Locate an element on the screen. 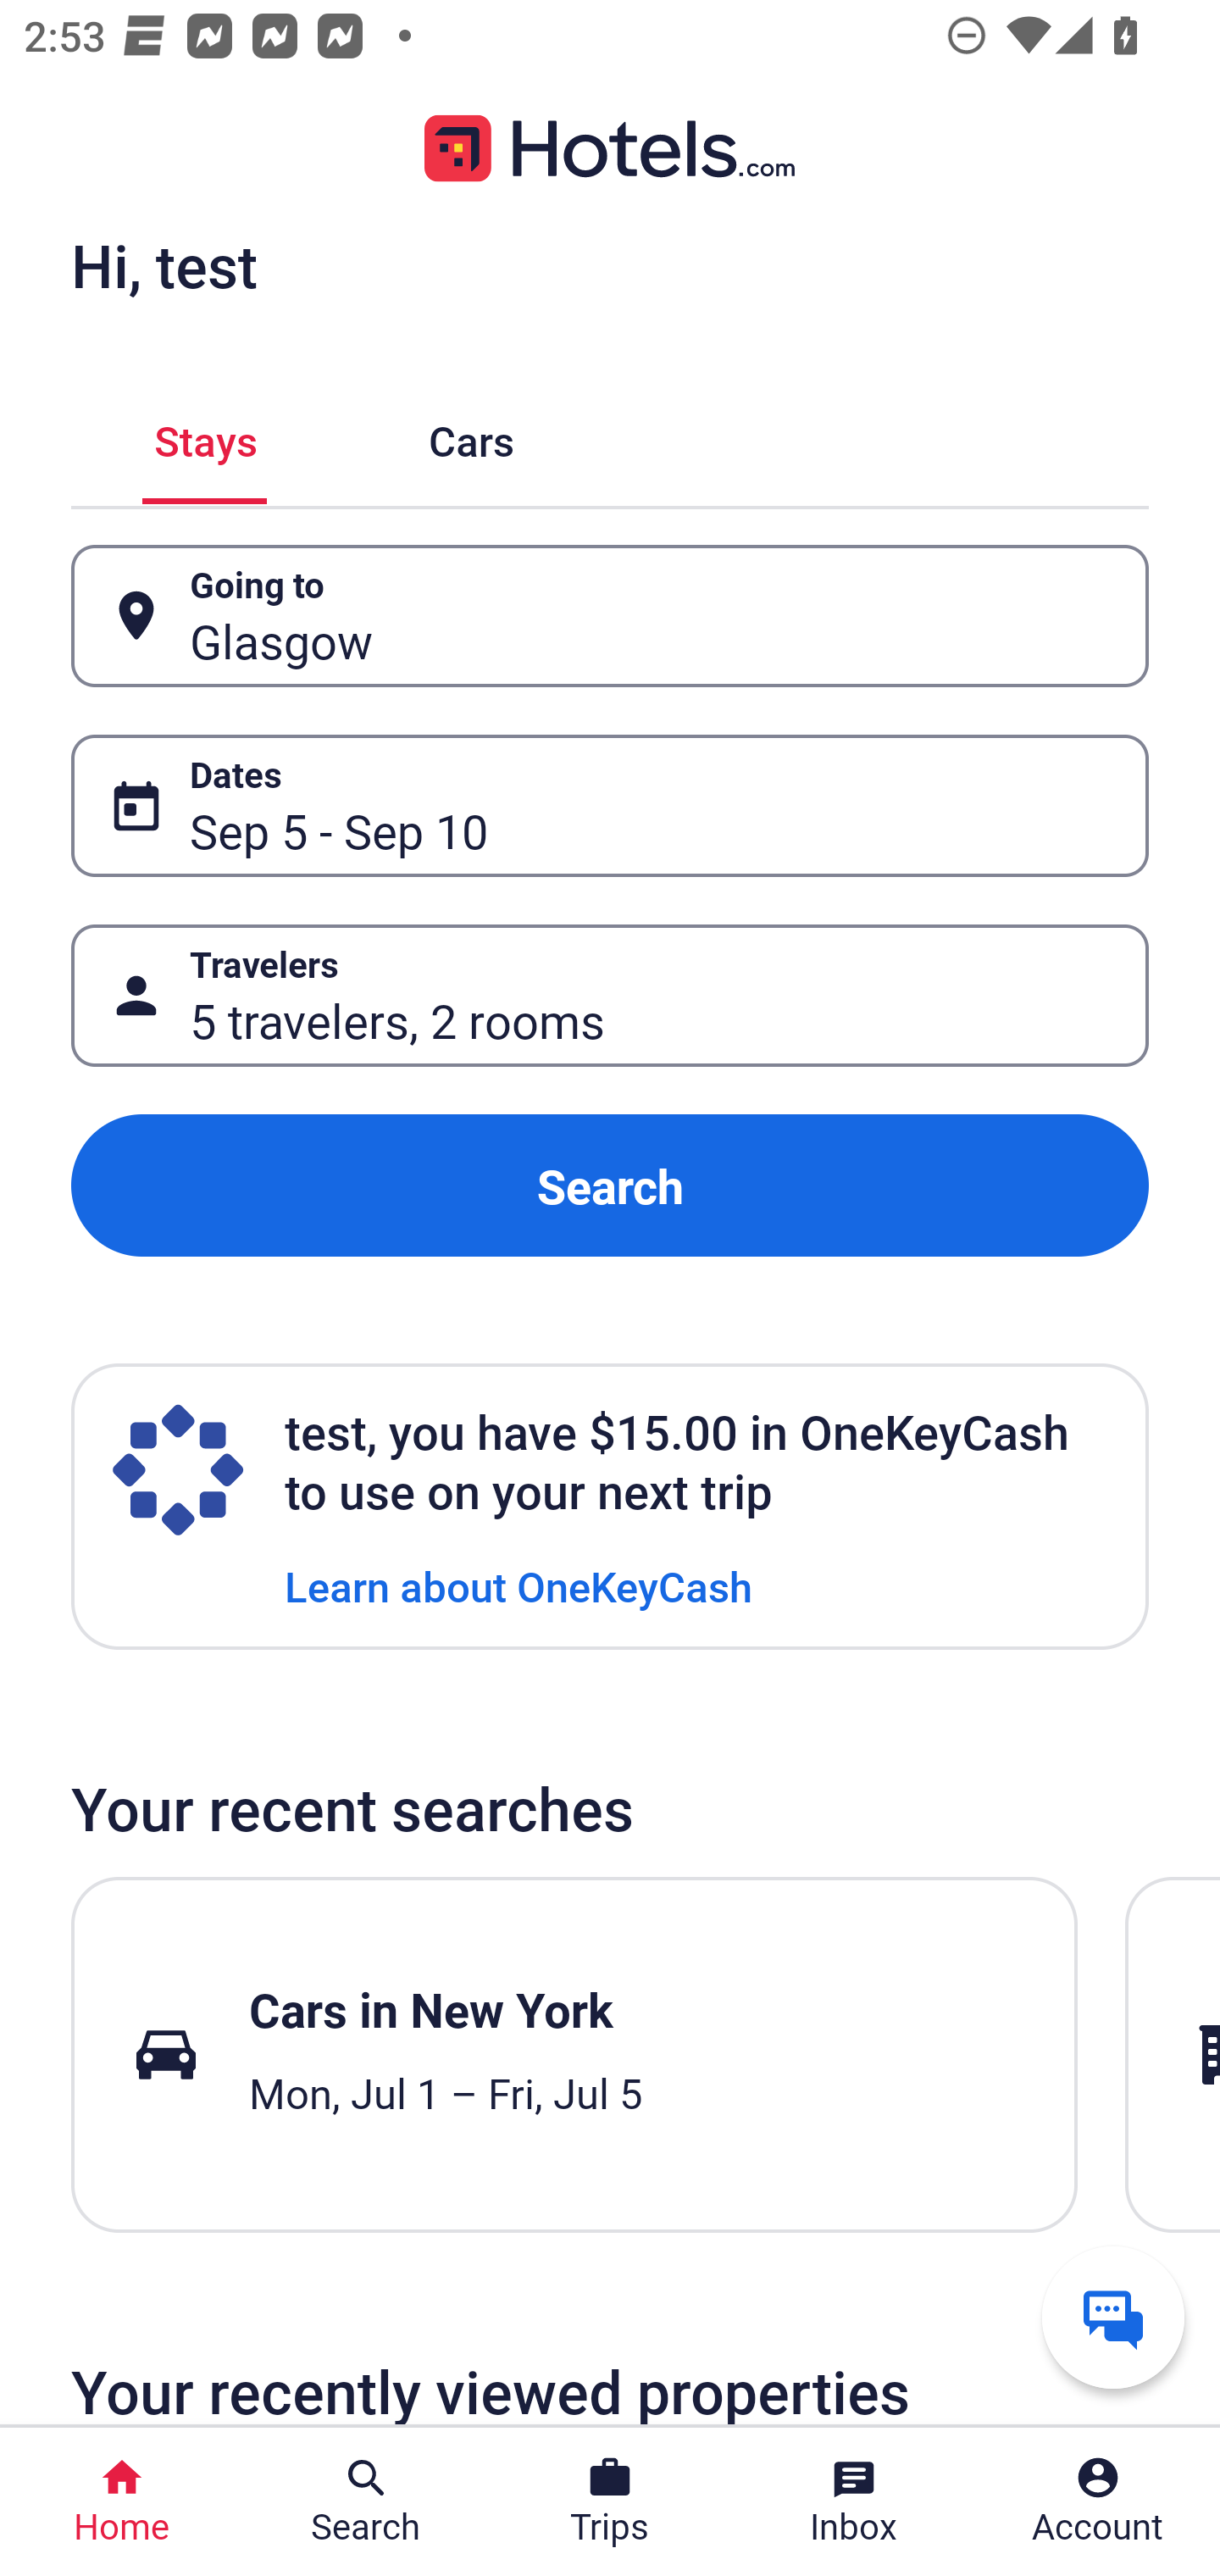 The width and height of the screenshot is (1220, 2576). Trips Trips Button is located at coordinates (610, 2501).